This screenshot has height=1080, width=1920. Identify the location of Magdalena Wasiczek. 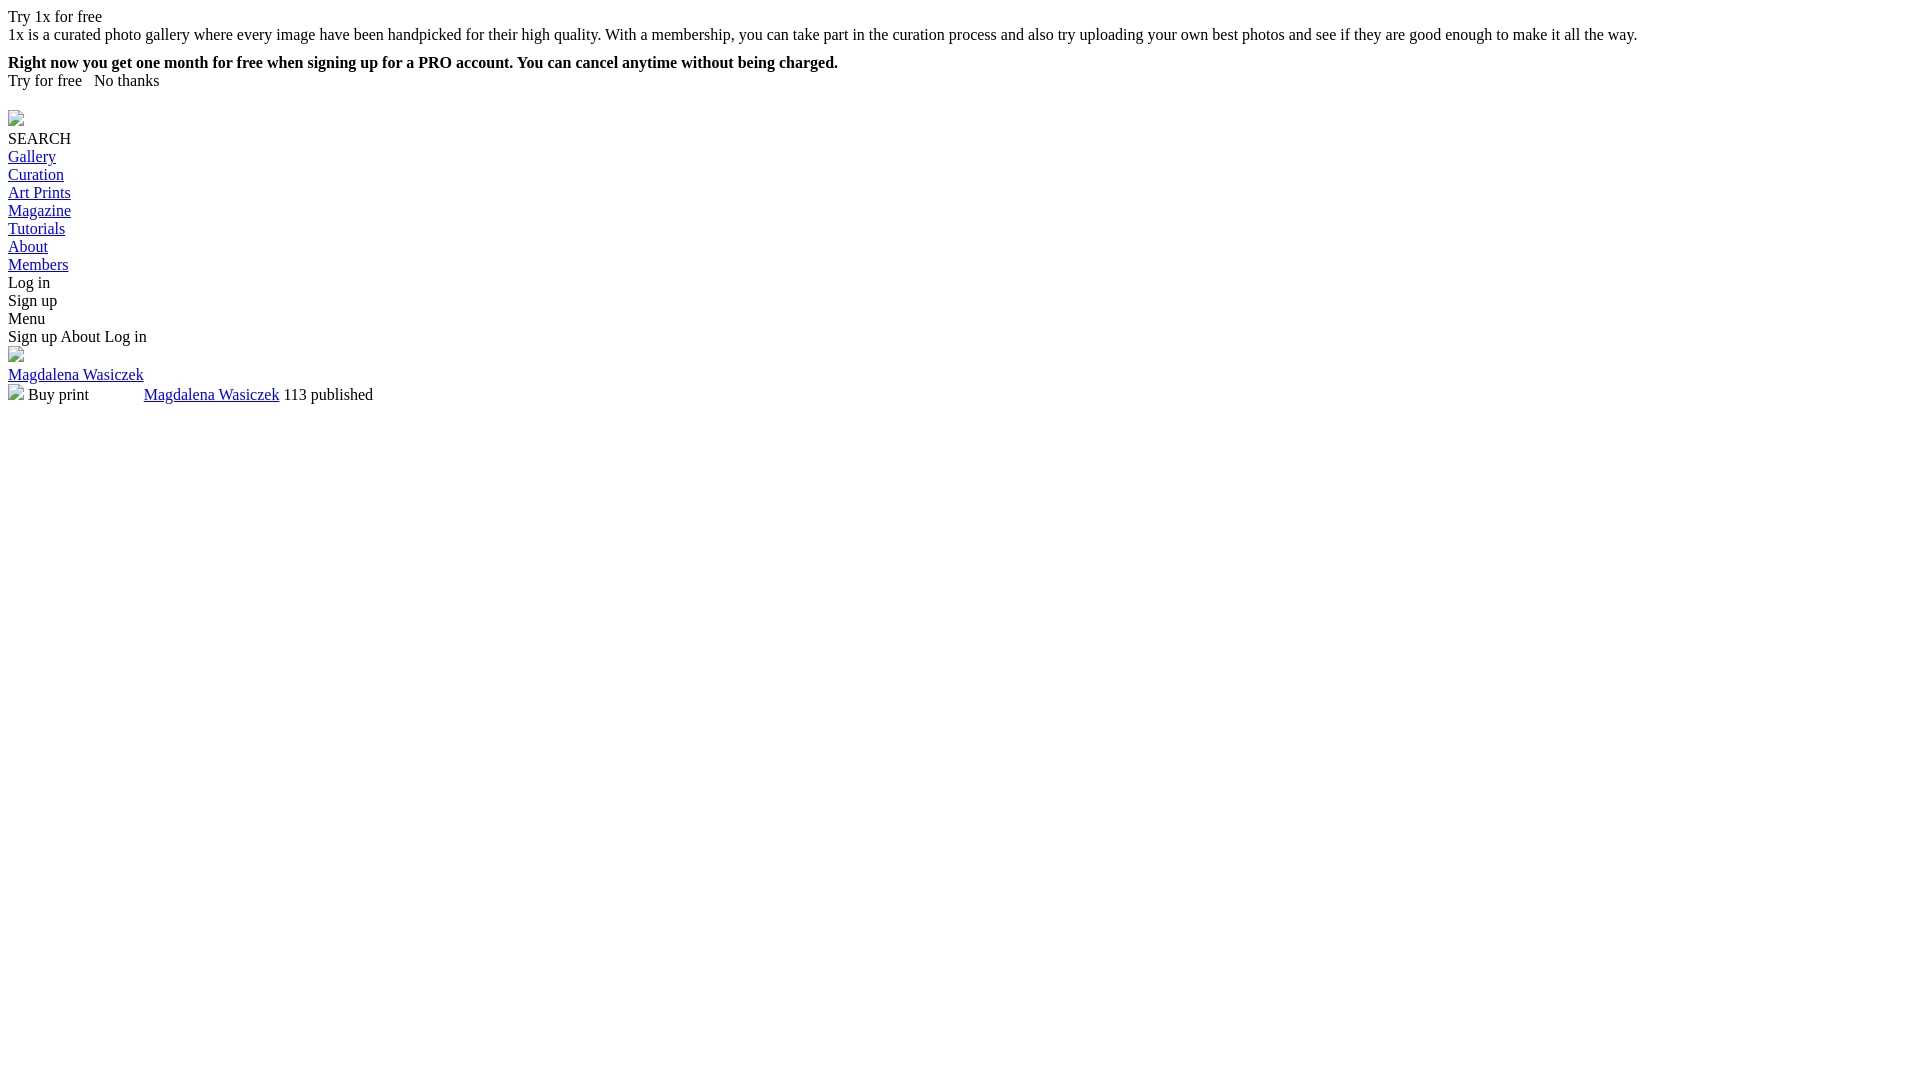
(76, 374).